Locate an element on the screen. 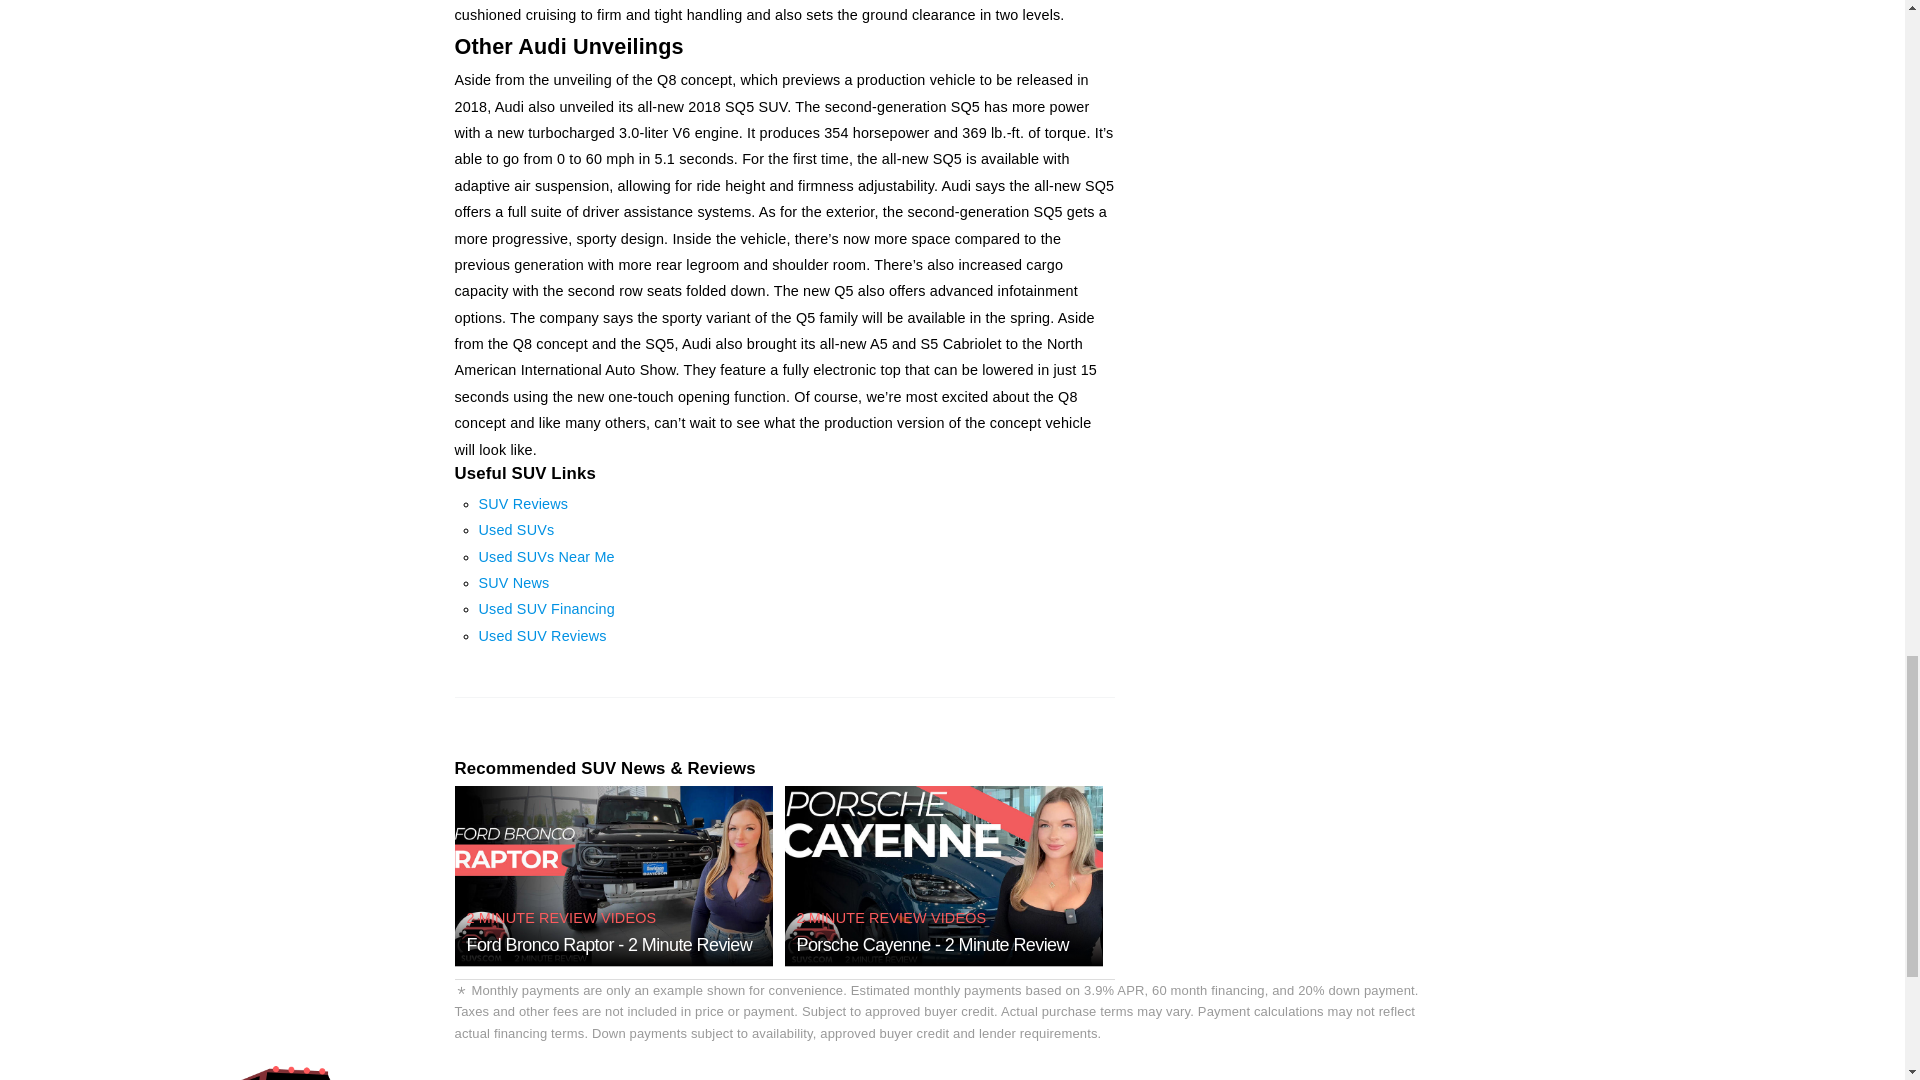 This screenshot has width=1920, height=1080. SUV Reviews is located at coordinates (523, 503).